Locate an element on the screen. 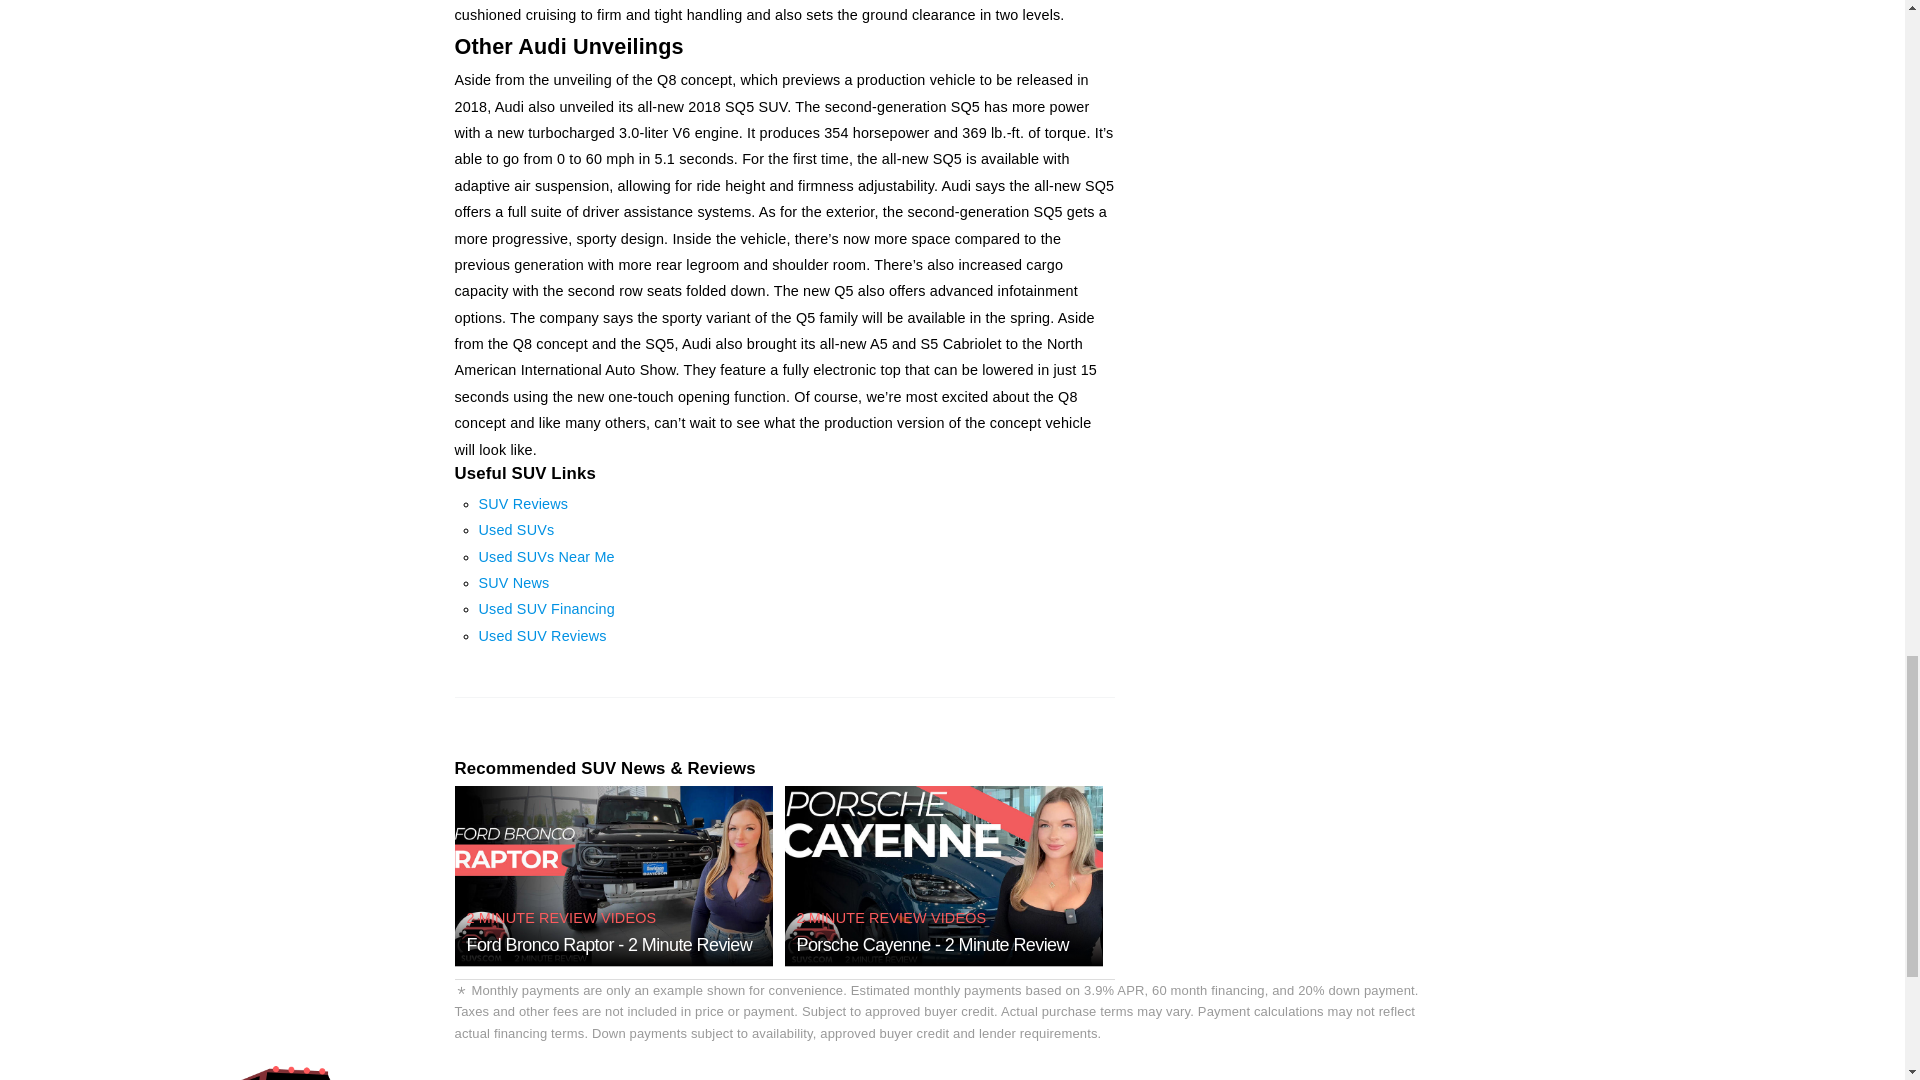 This screenshot has width=1920, height=1080. SUV Reviews is located at coordinates (523, 503).